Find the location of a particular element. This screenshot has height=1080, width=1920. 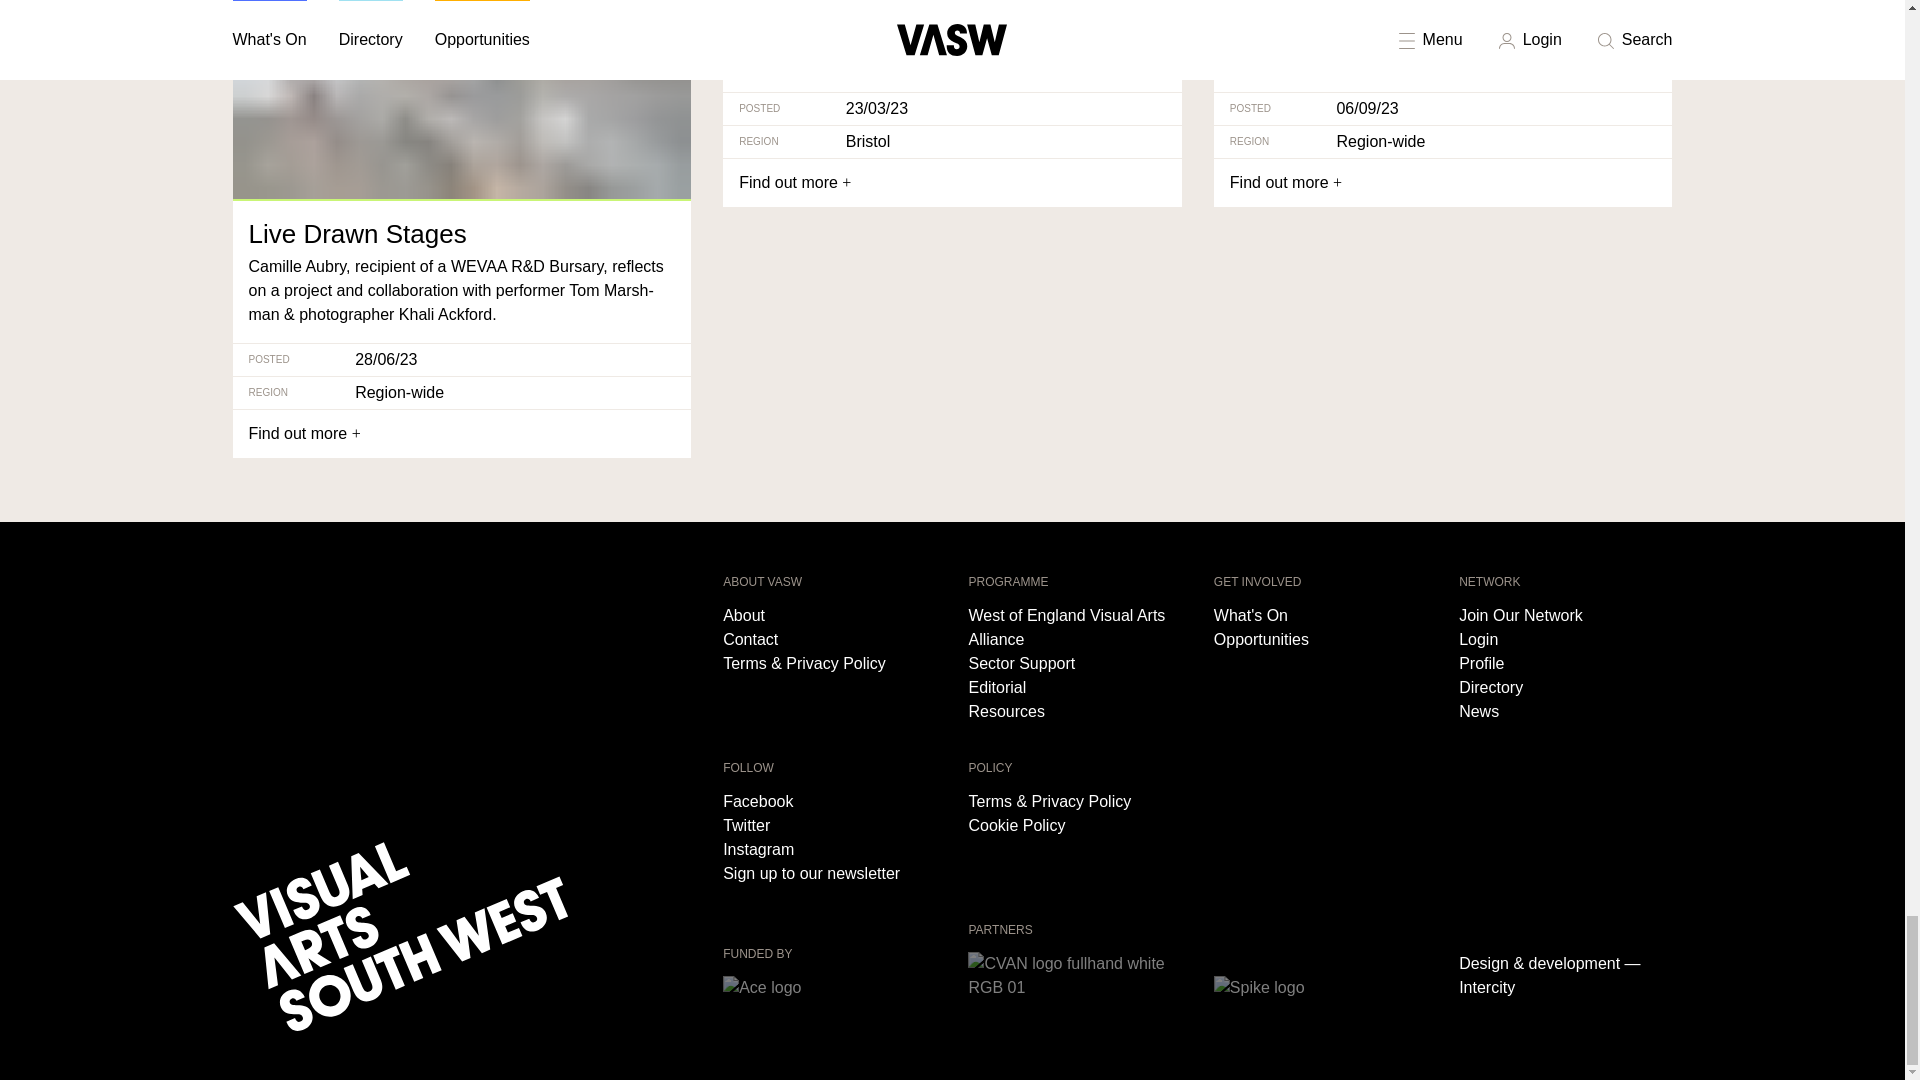

Resources is located at coordinates (1074, 711).